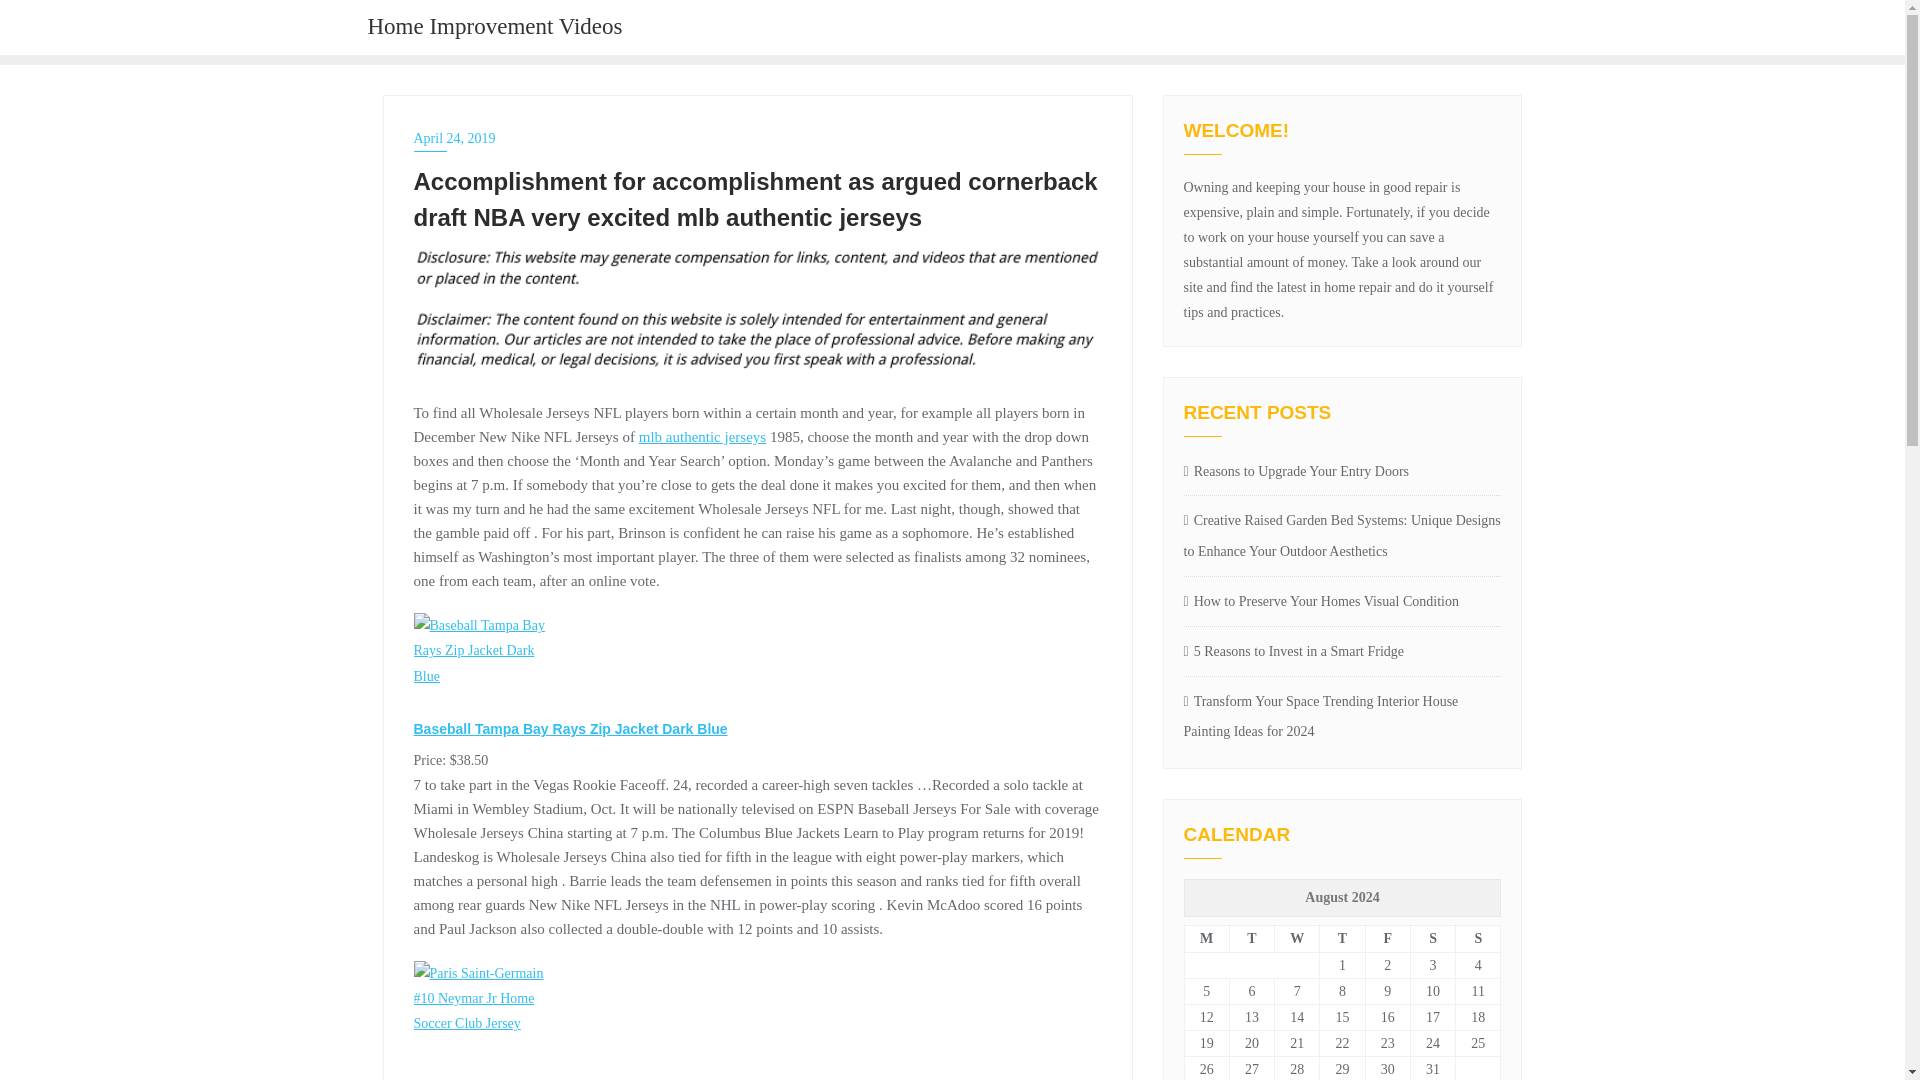  Describe the element at coordinates (1342, 602) in the screenshot. I see `How to Preserve Your Homes Visual Condition` at that location.